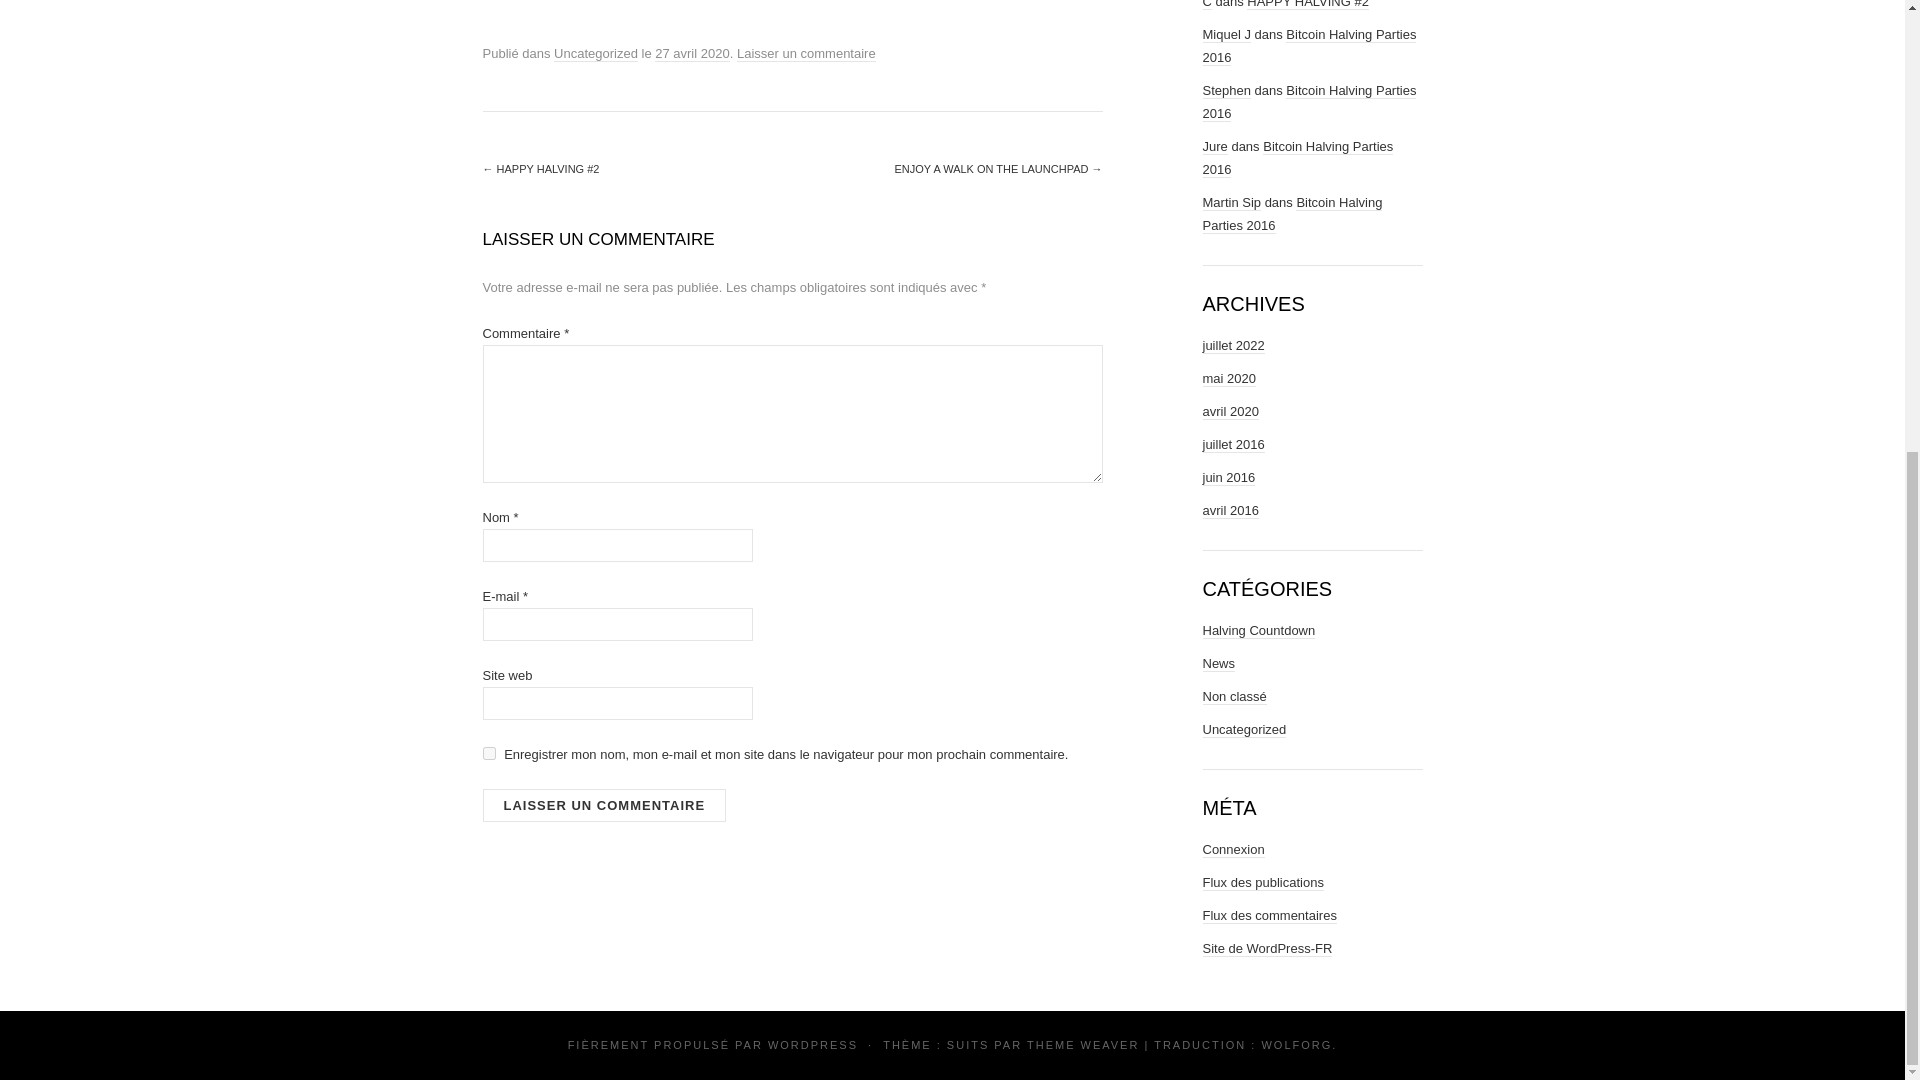 This screenshot has height=1080, width=1920. What do you see at coordinates (596, 54) in the screenshot?
I see `Uncategorized` at bounding box center [596, 54].